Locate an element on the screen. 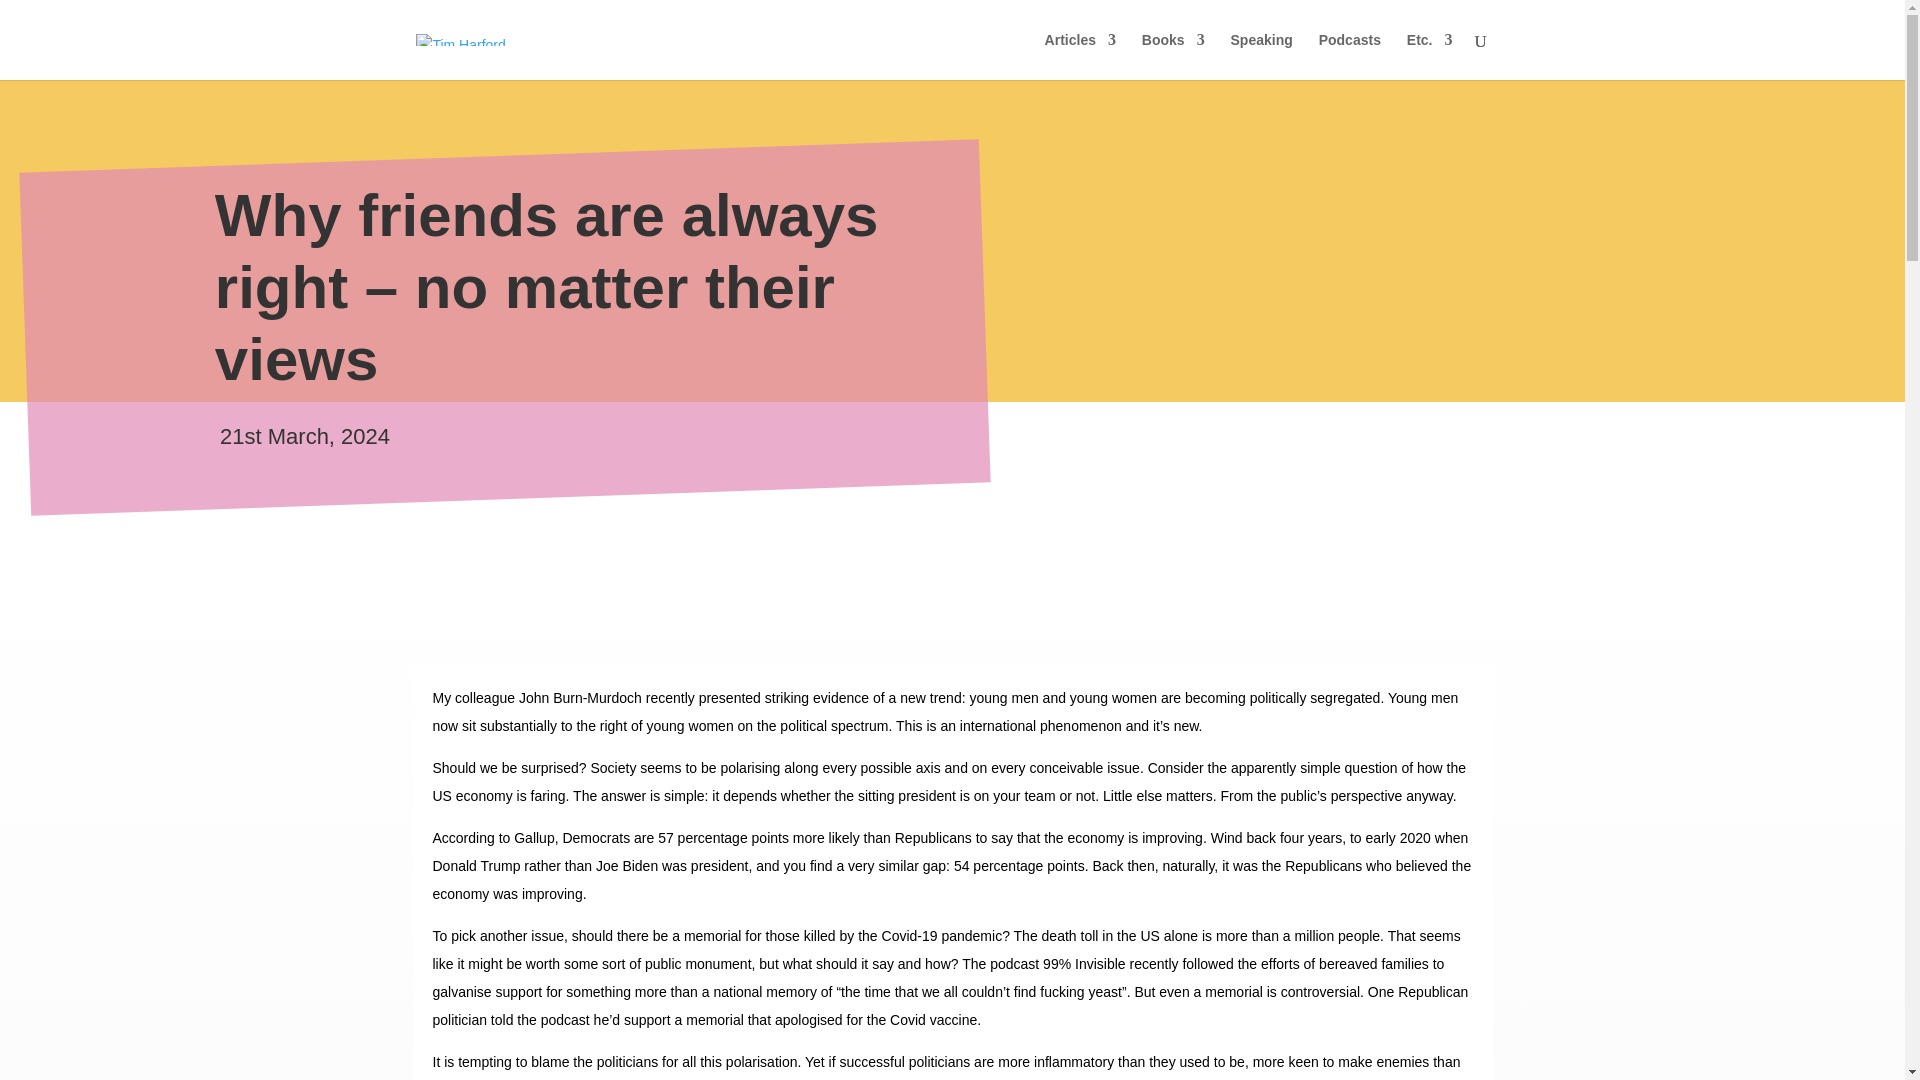 The width and height of the screenshot is (1920, 1080). Podcasts is located at coordinates (1350, 56).